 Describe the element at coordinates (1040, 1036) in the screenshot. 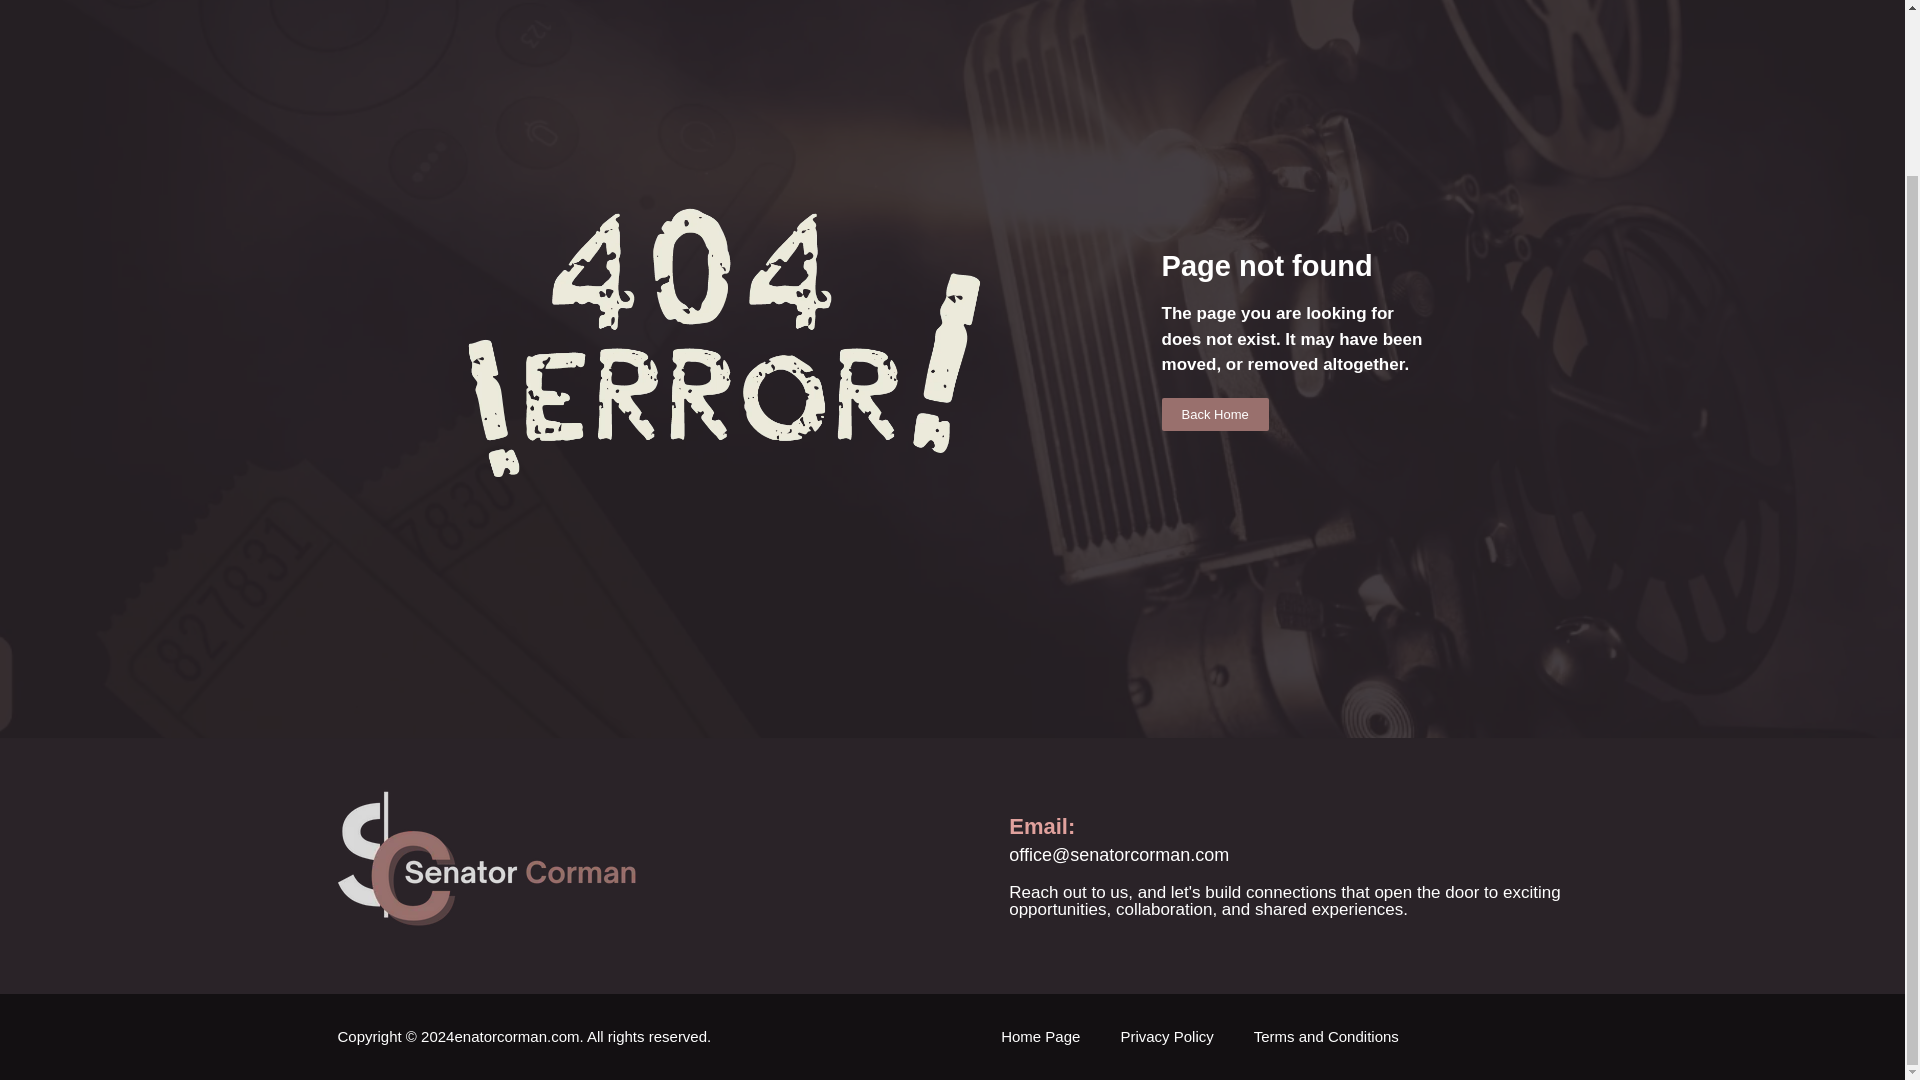

I see `Home Page` at that location.